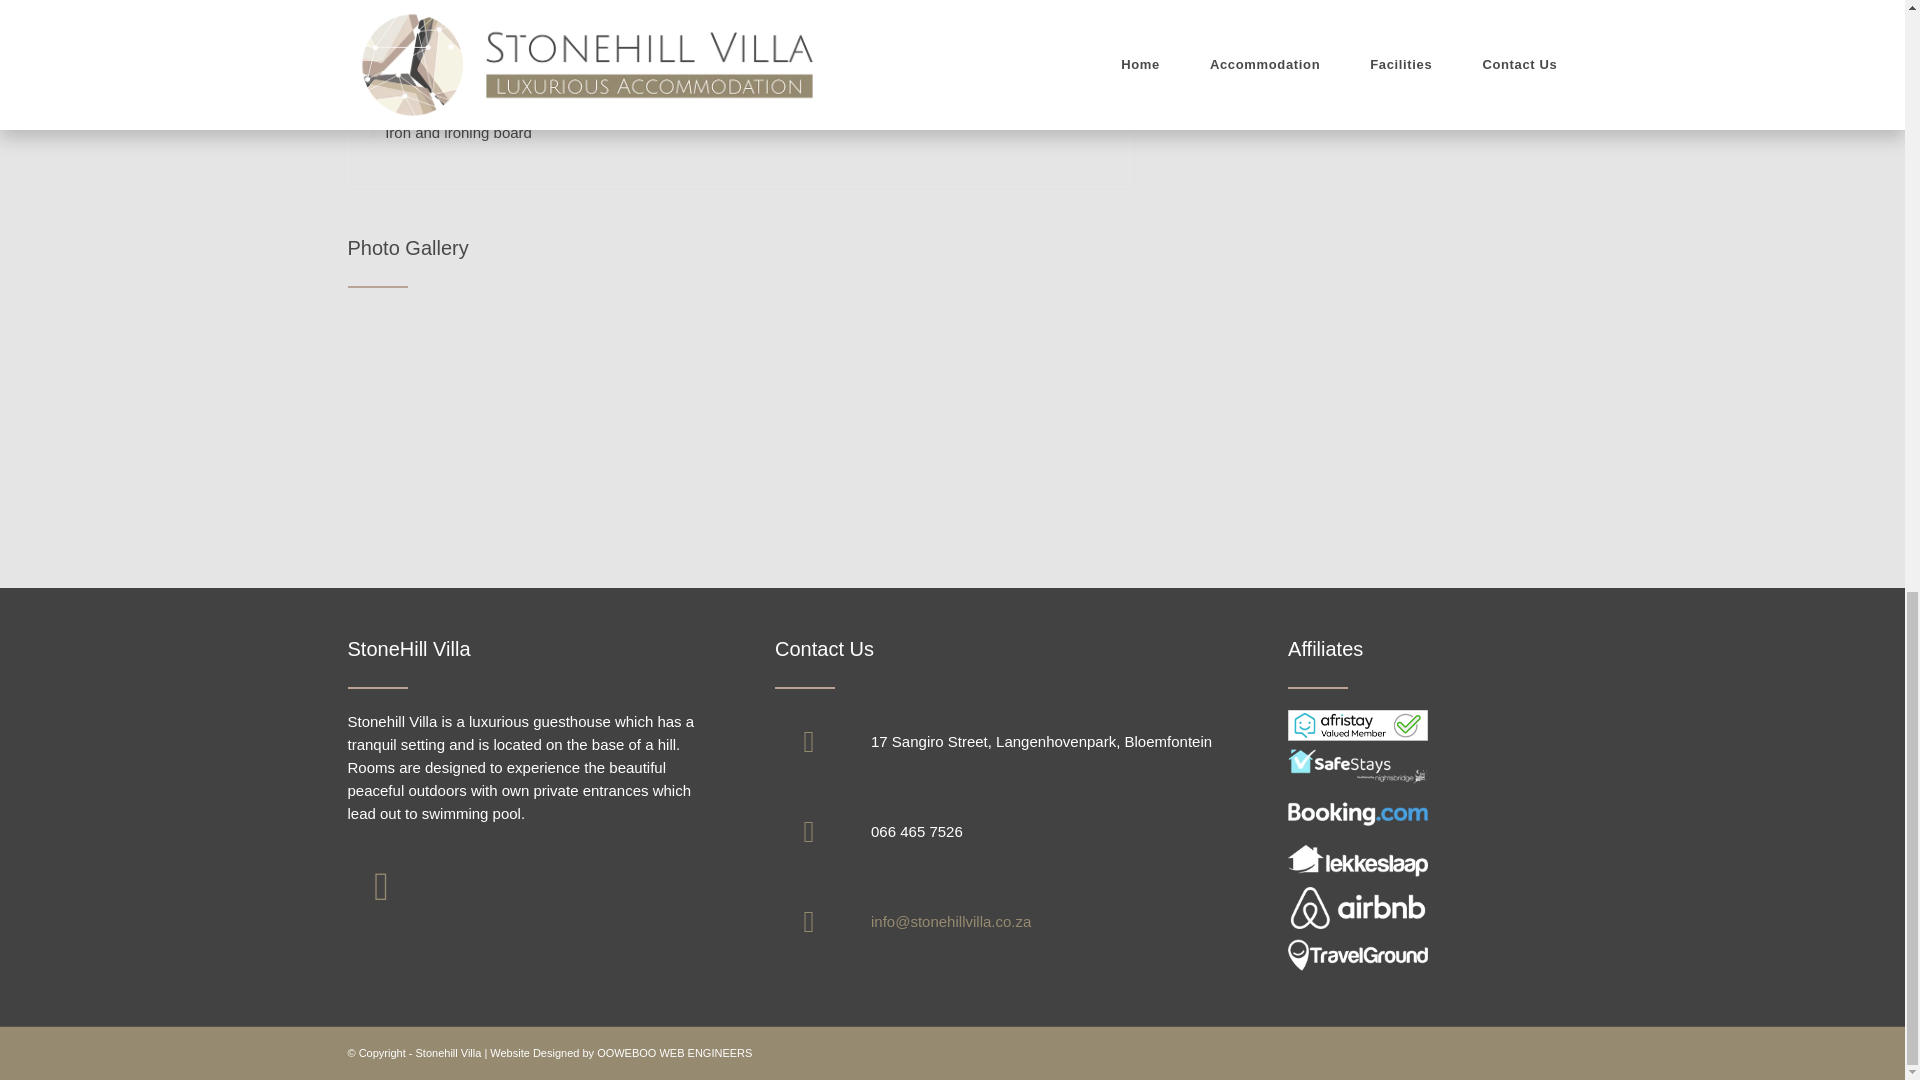 The image size is (1920, 1080). I want to click on affiliates - Airbnb, so click(1358, 907).